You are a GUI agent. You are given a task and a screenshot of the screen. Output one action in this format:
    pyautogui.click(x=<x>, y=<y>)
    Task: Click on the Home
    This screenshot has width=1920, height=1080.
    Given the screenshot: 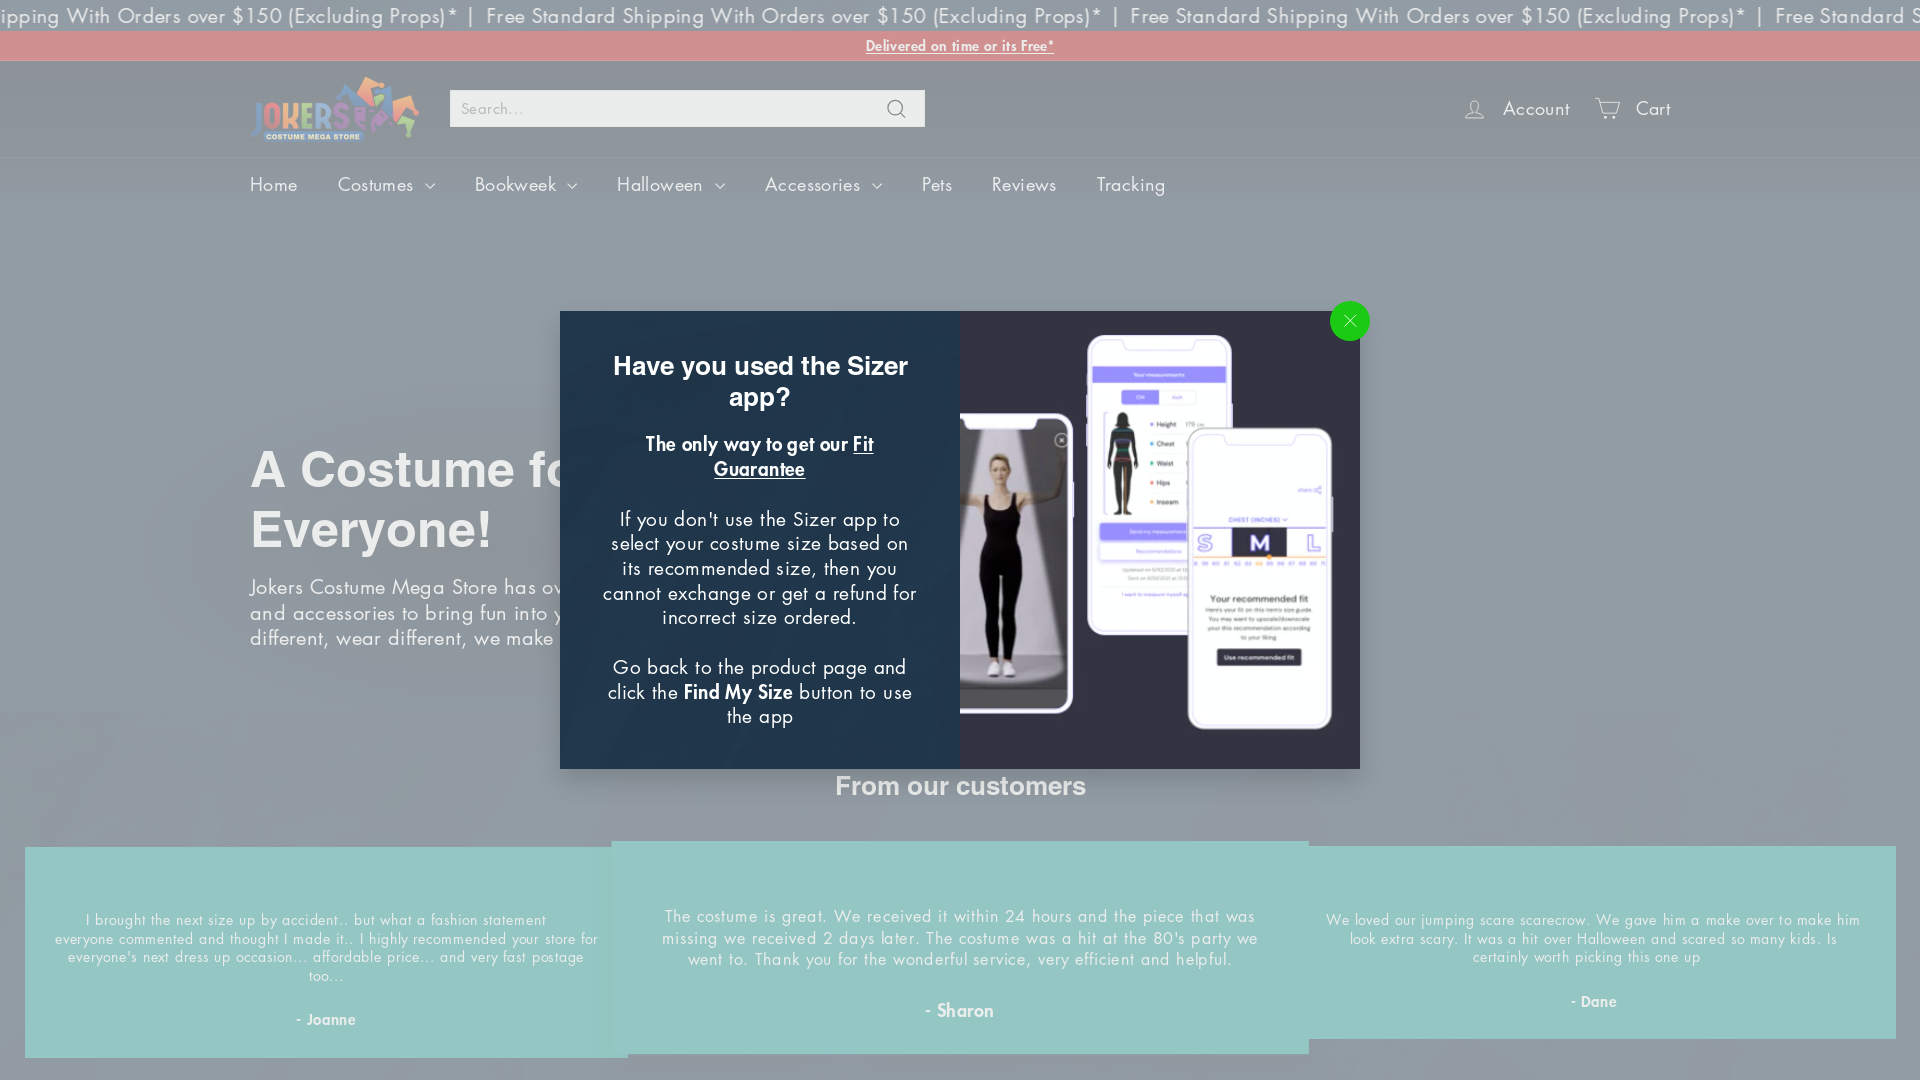 What is the action you would take?
    pyautogui.click(x=274, y=184)
    